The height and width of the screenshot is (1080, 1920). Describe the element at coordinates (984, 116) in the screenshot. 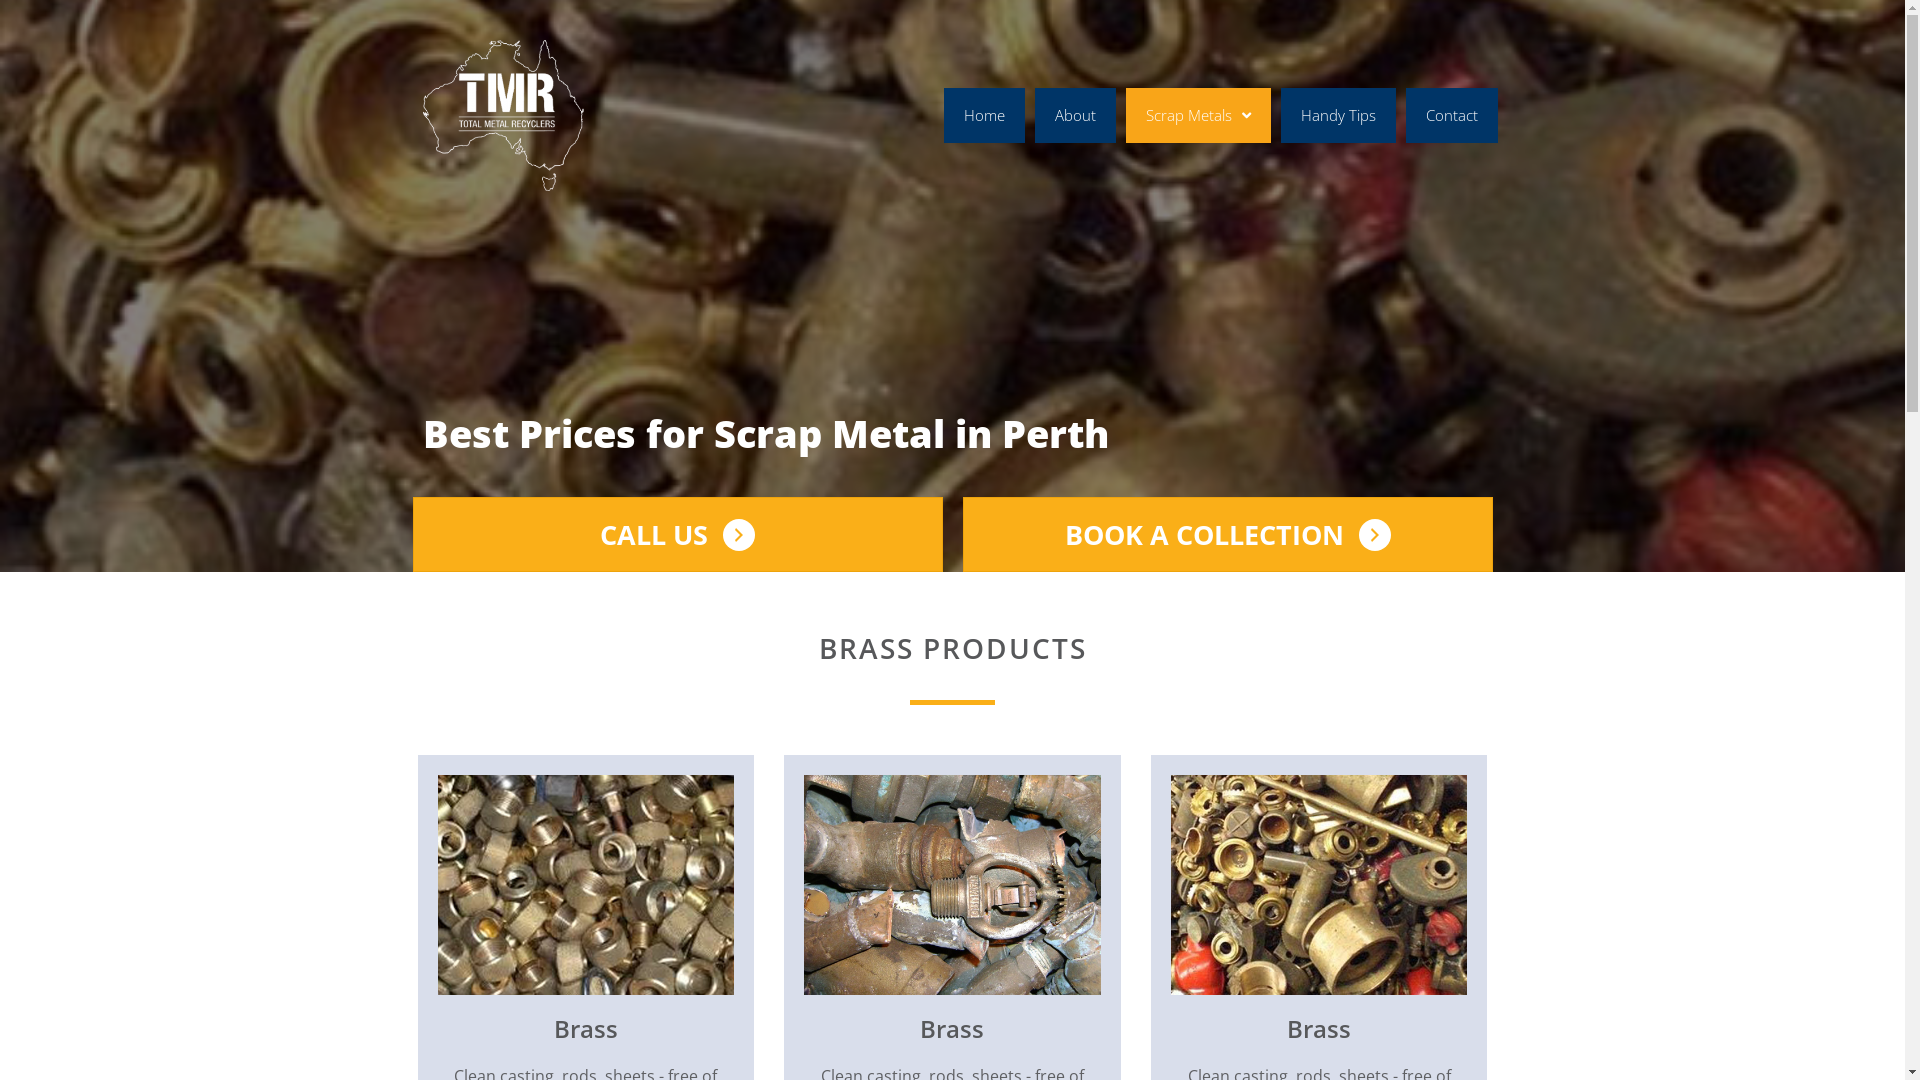

I see `Home` at that location.